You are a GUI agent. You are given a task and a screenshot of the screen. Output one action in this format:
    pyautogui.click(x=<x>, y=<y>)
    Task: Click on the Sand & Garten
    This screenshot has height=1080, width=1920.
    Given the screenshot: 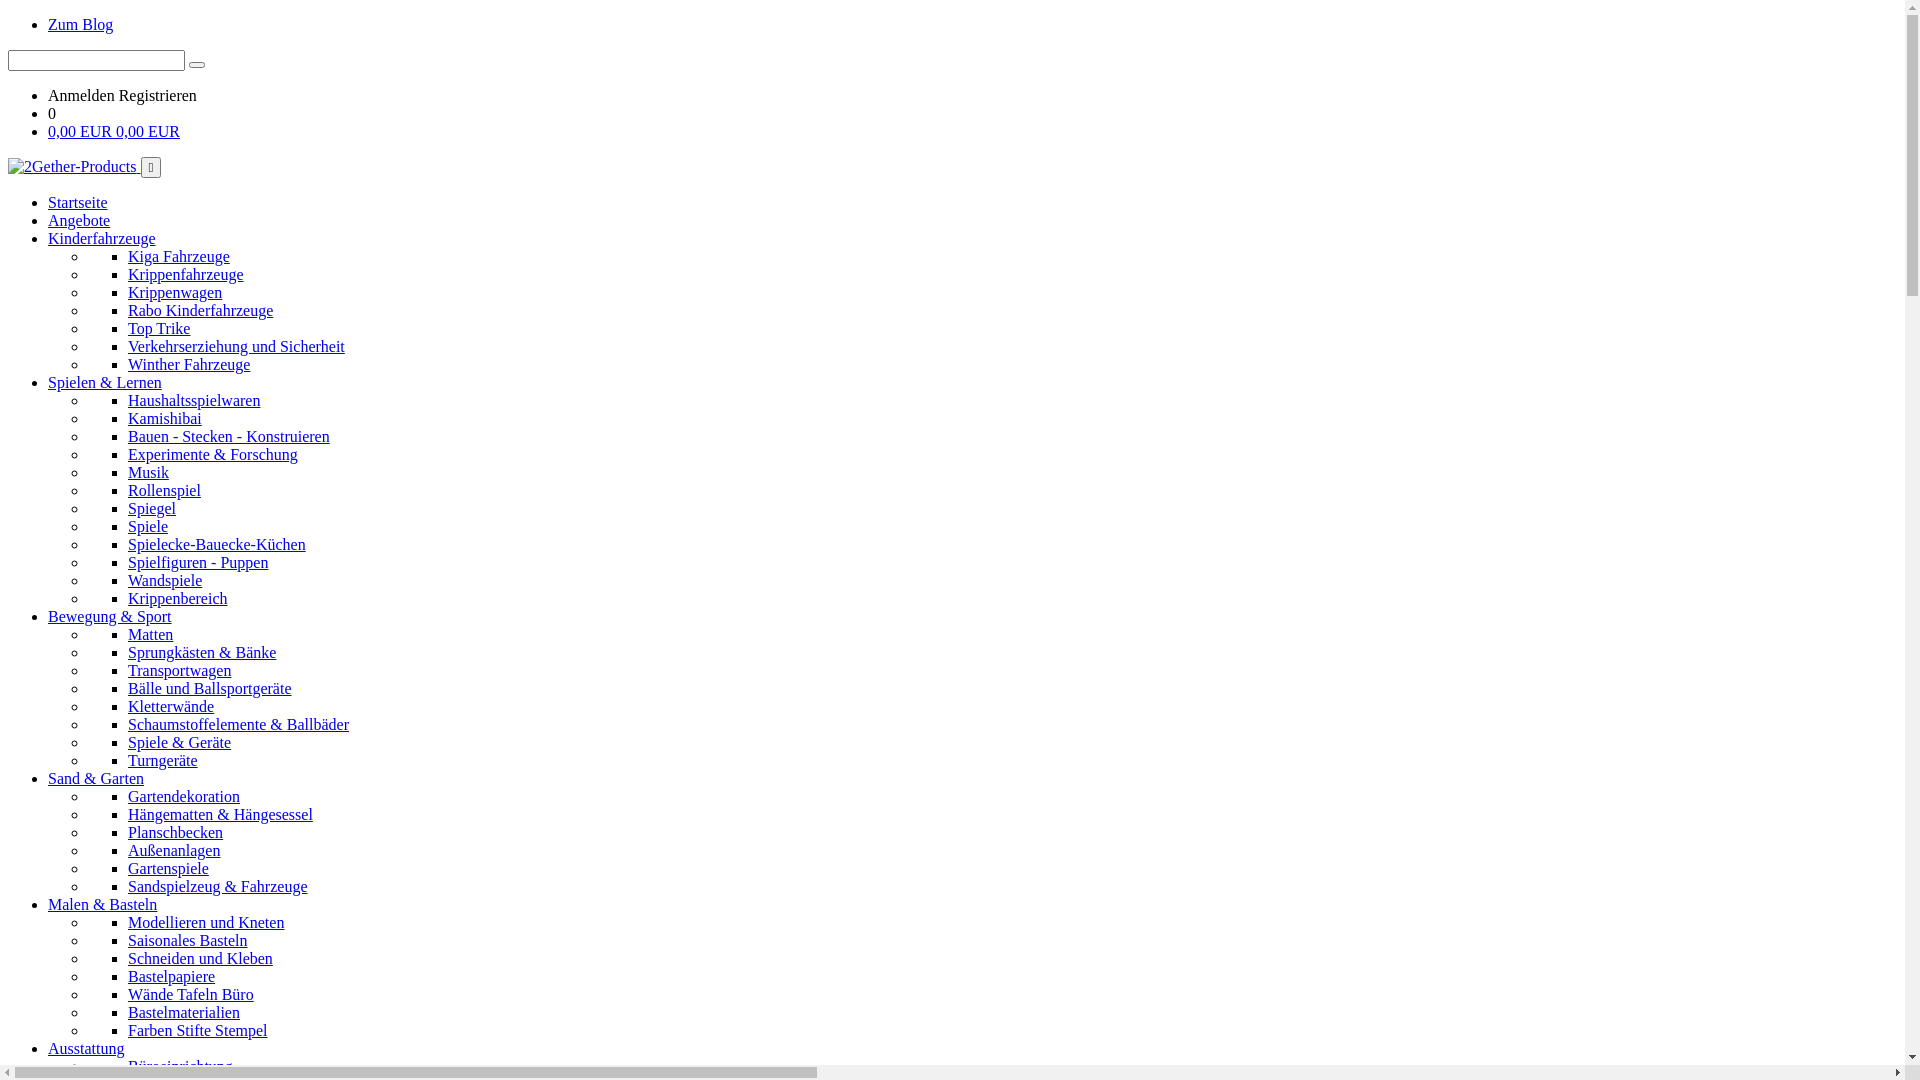 What is the action you would take?
    pyautogui.click(x=96, y=778)
    